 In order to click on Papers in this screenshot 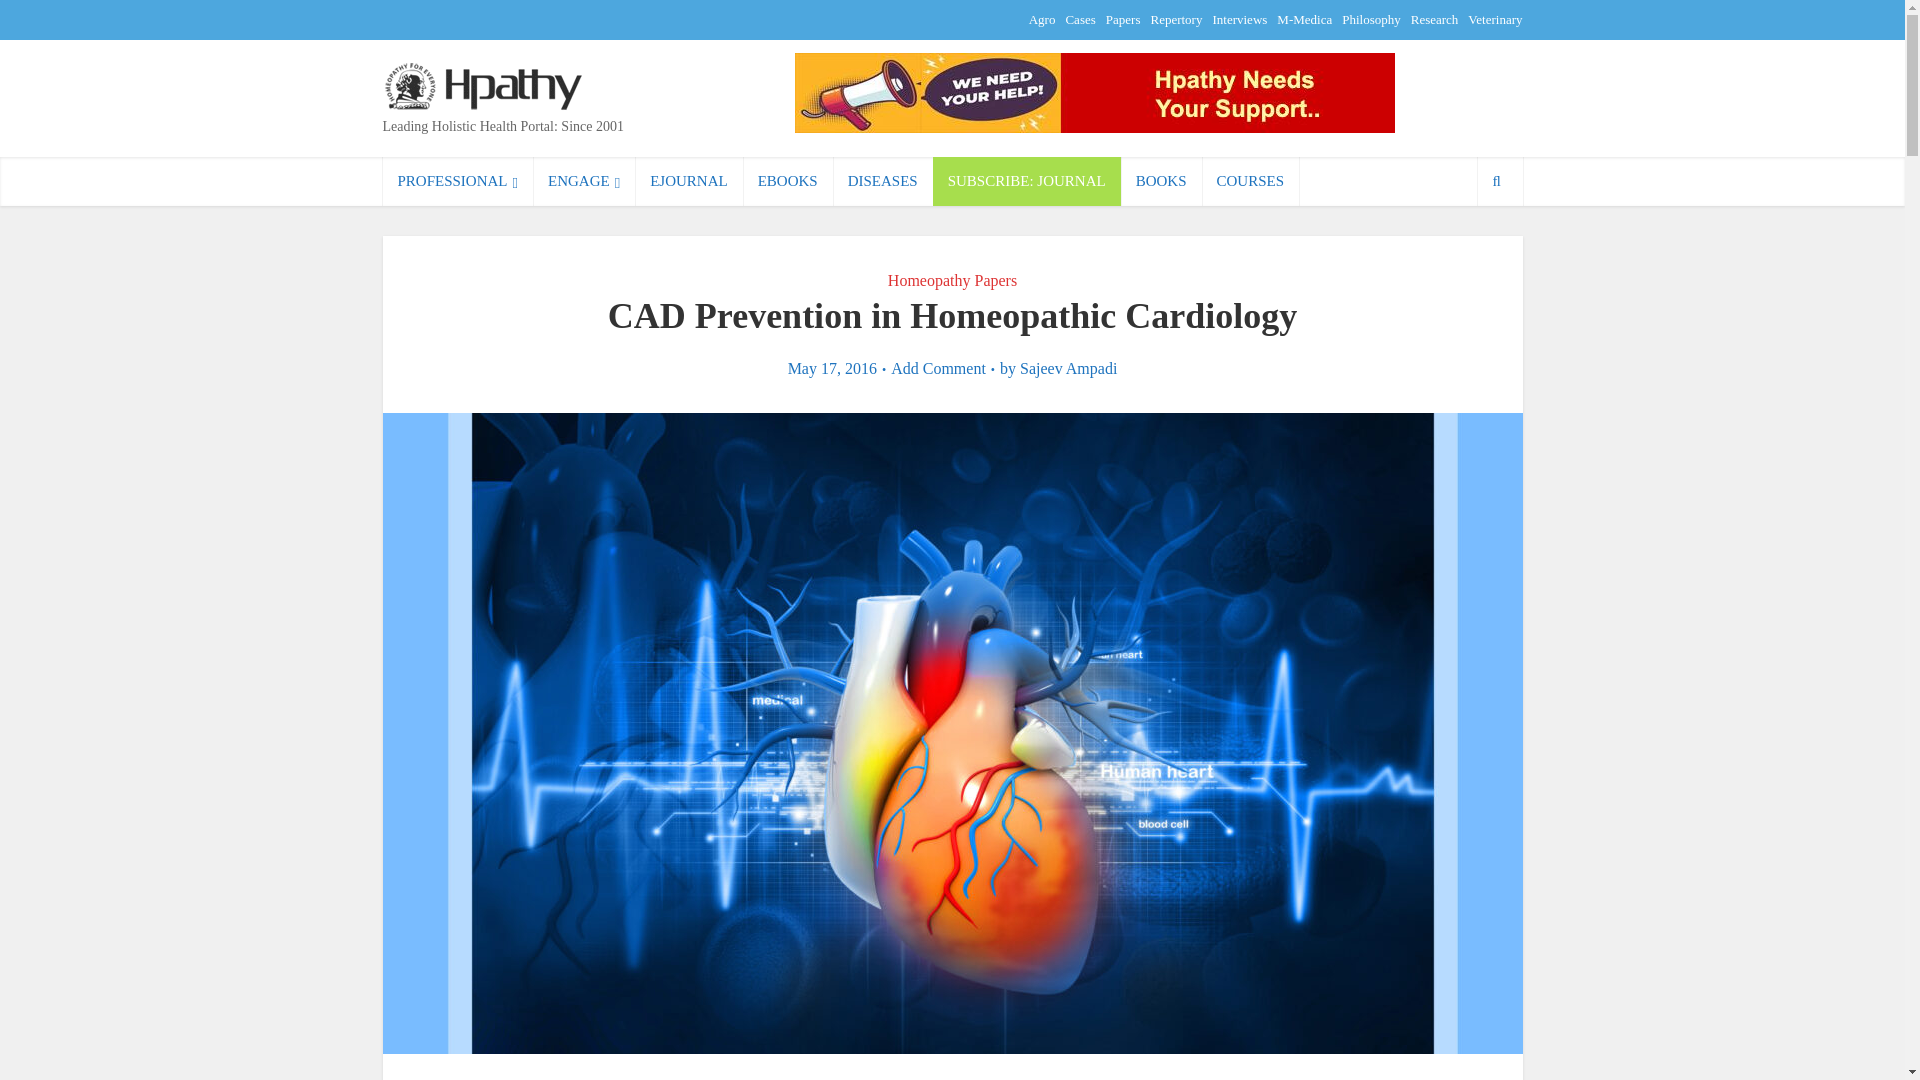, I will do `click(1122, 19)`.